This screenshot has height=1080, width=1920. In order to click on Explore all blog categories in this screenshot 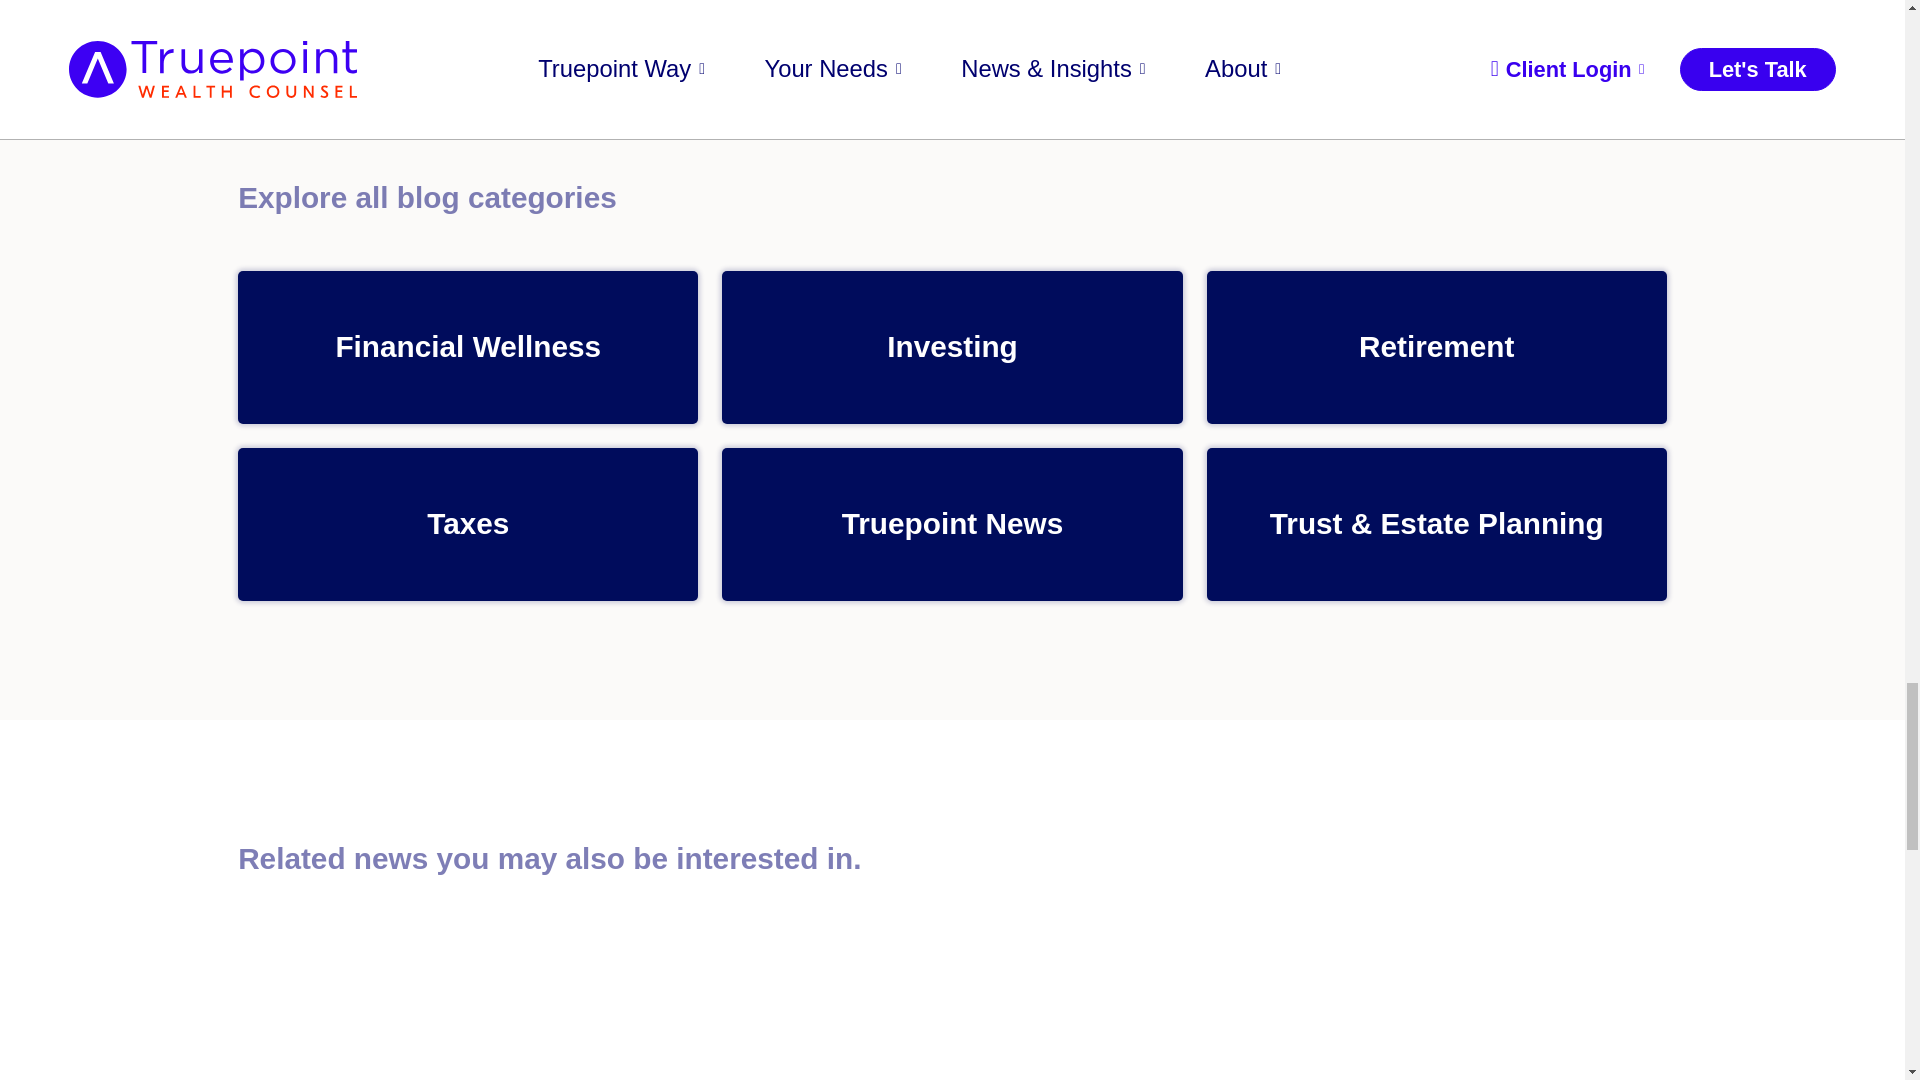, I will do `click(952, 198)`.